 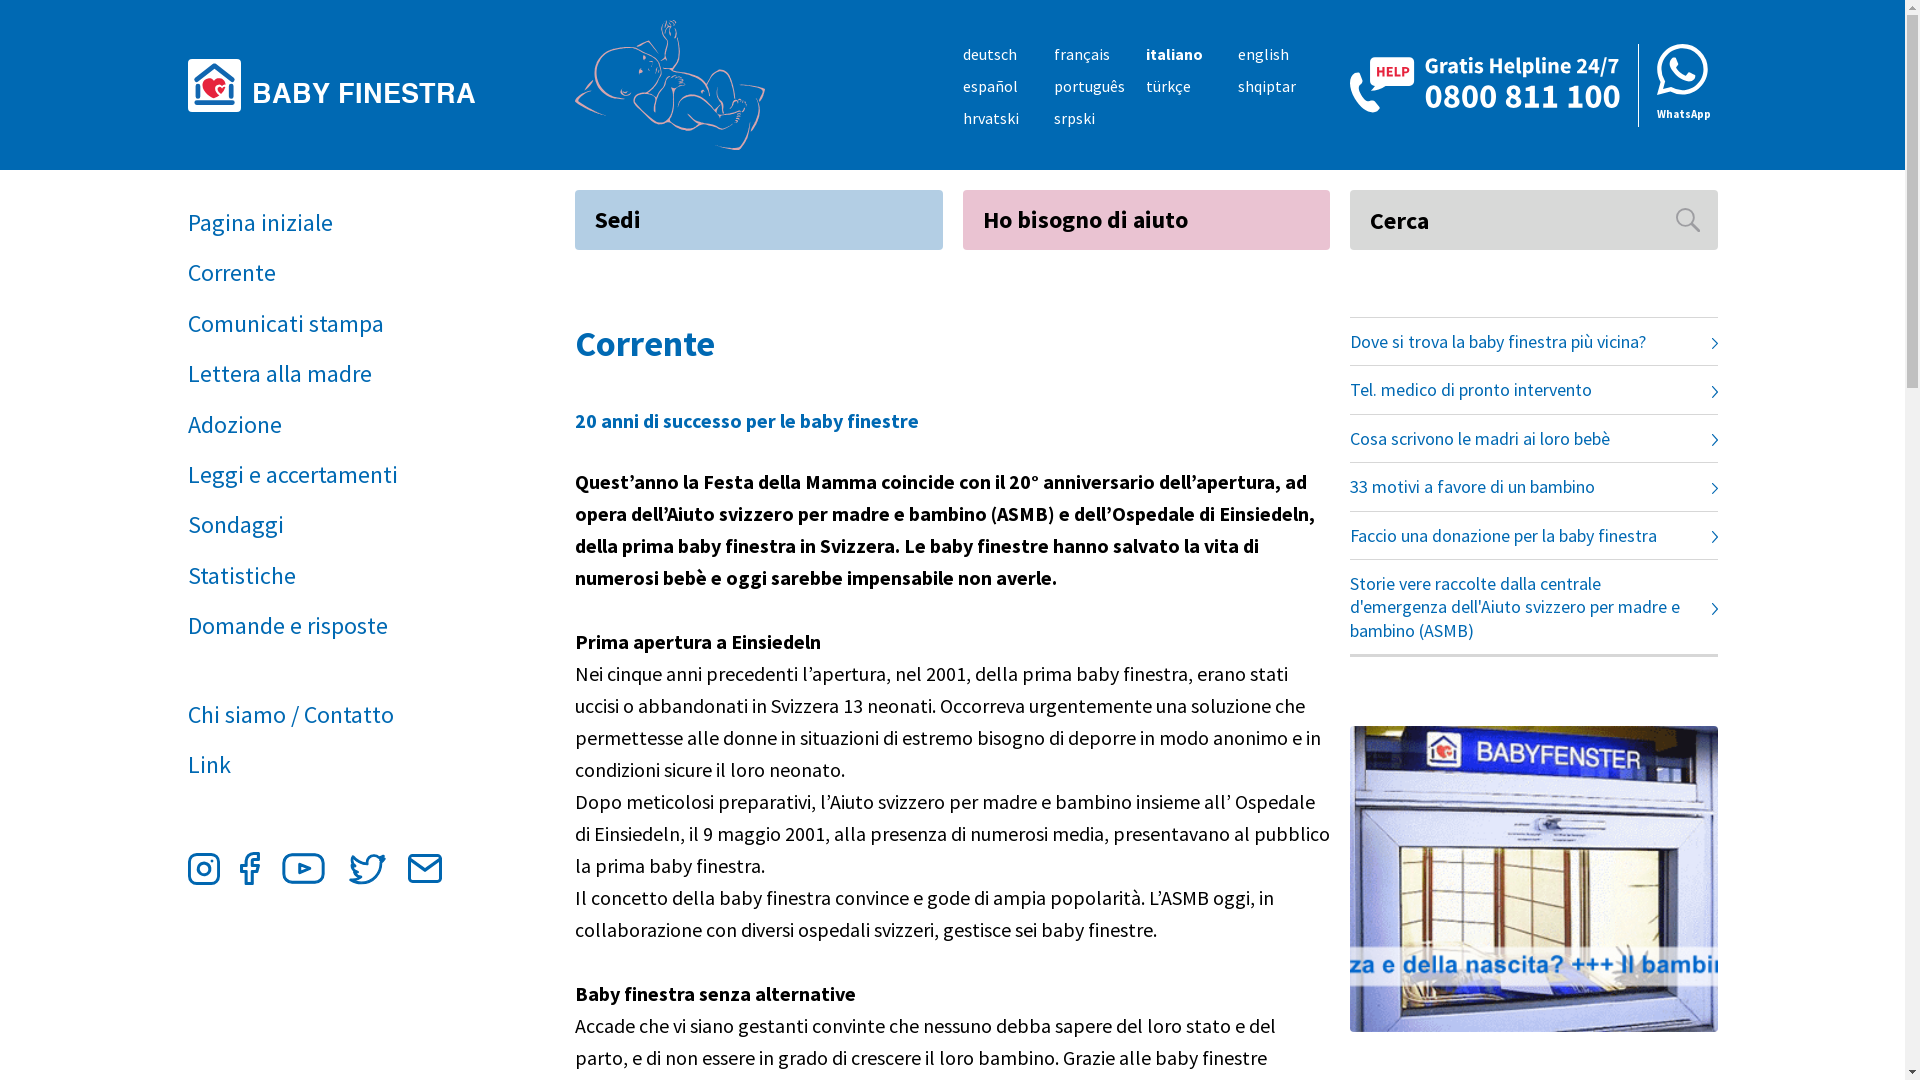 I want to click on Domande e risposte, so click(x=335, y=626).